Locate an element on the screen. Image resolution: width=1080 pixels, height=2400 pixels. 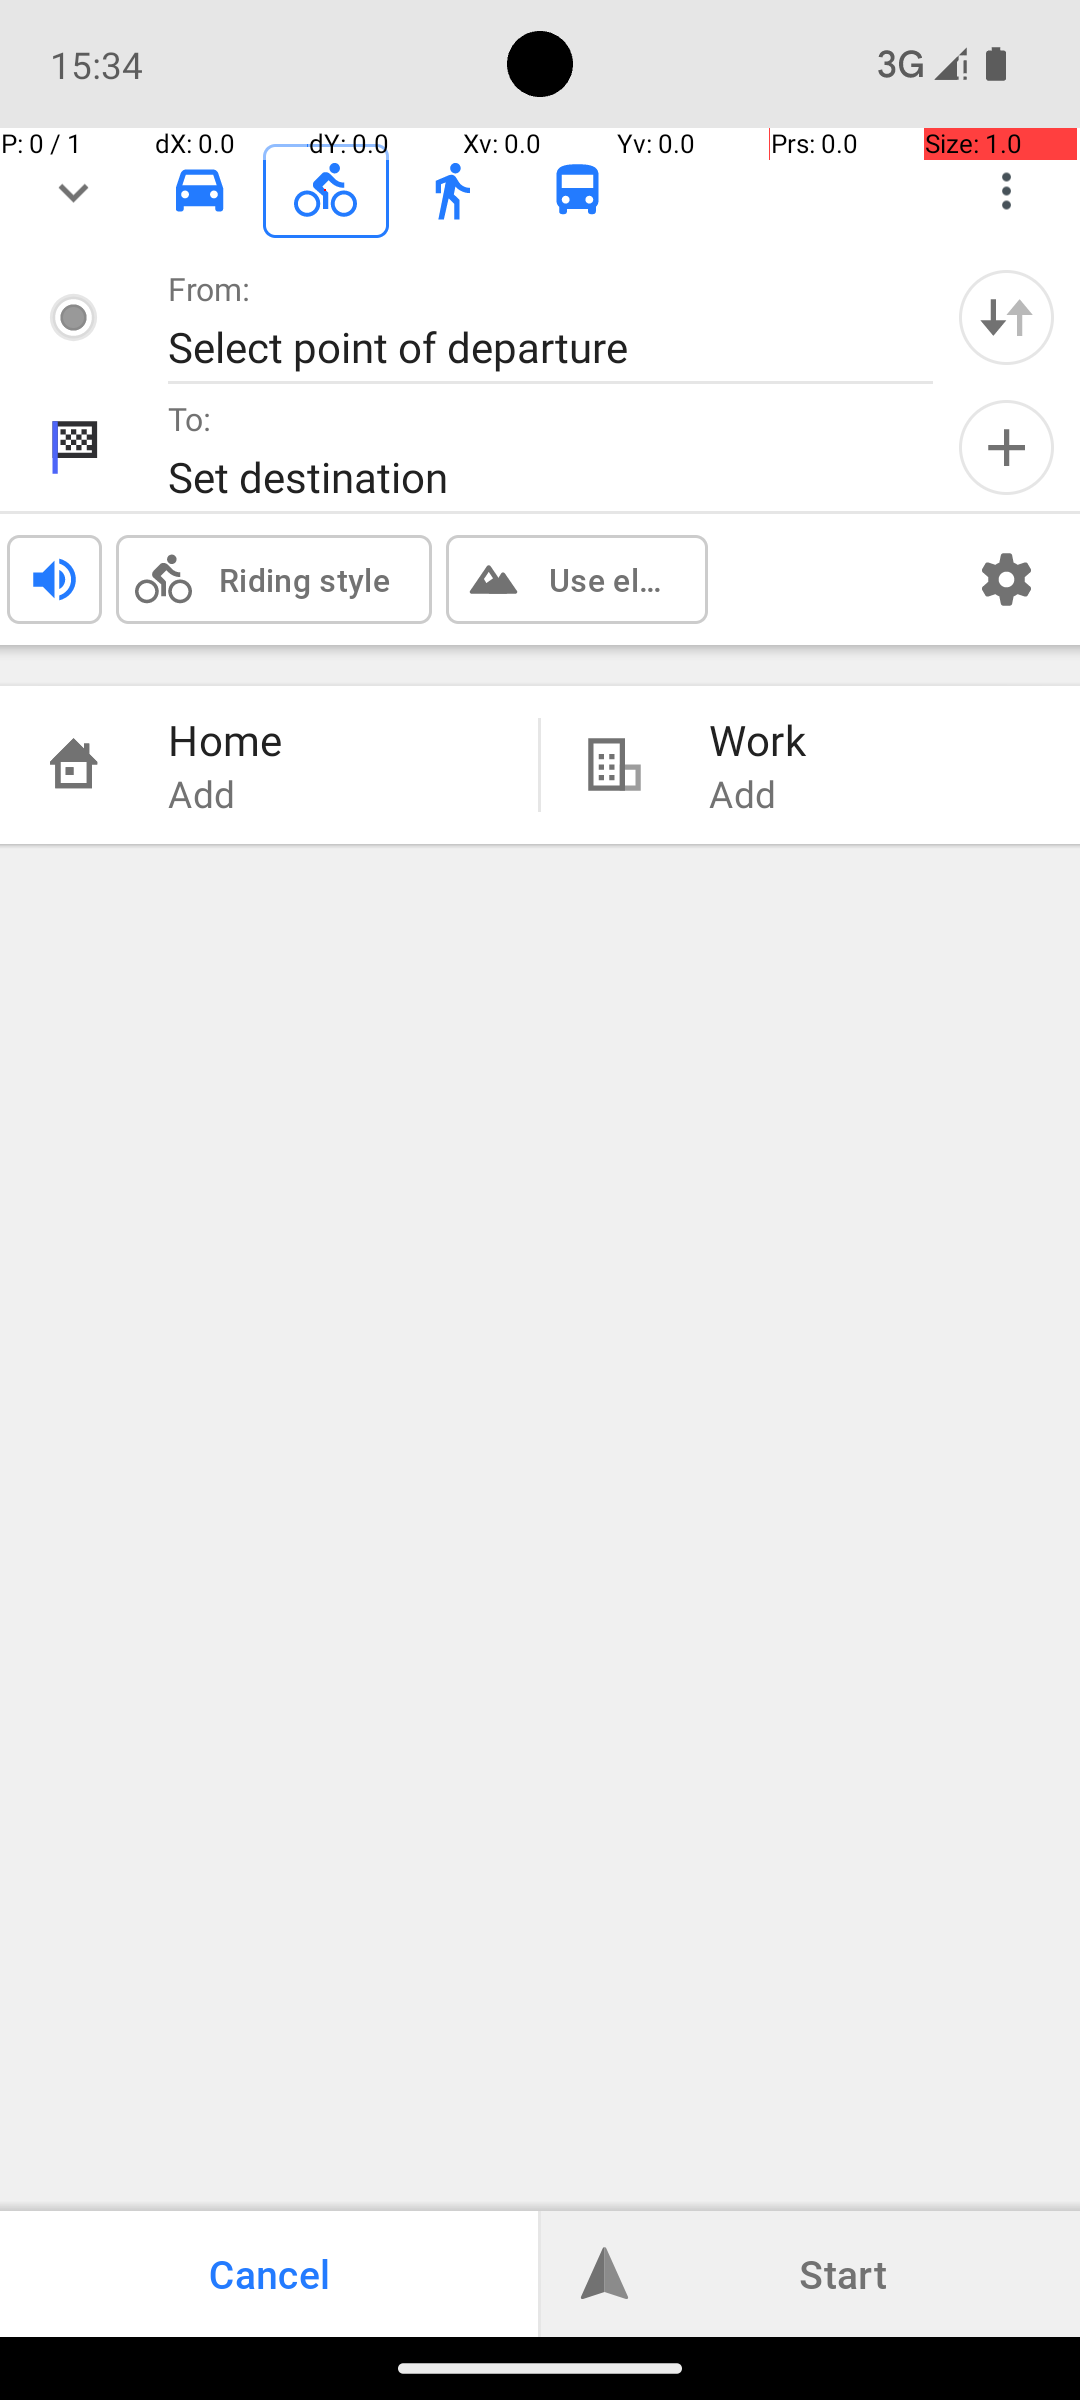
Choose app modes is located at coordinates (1006, 191).